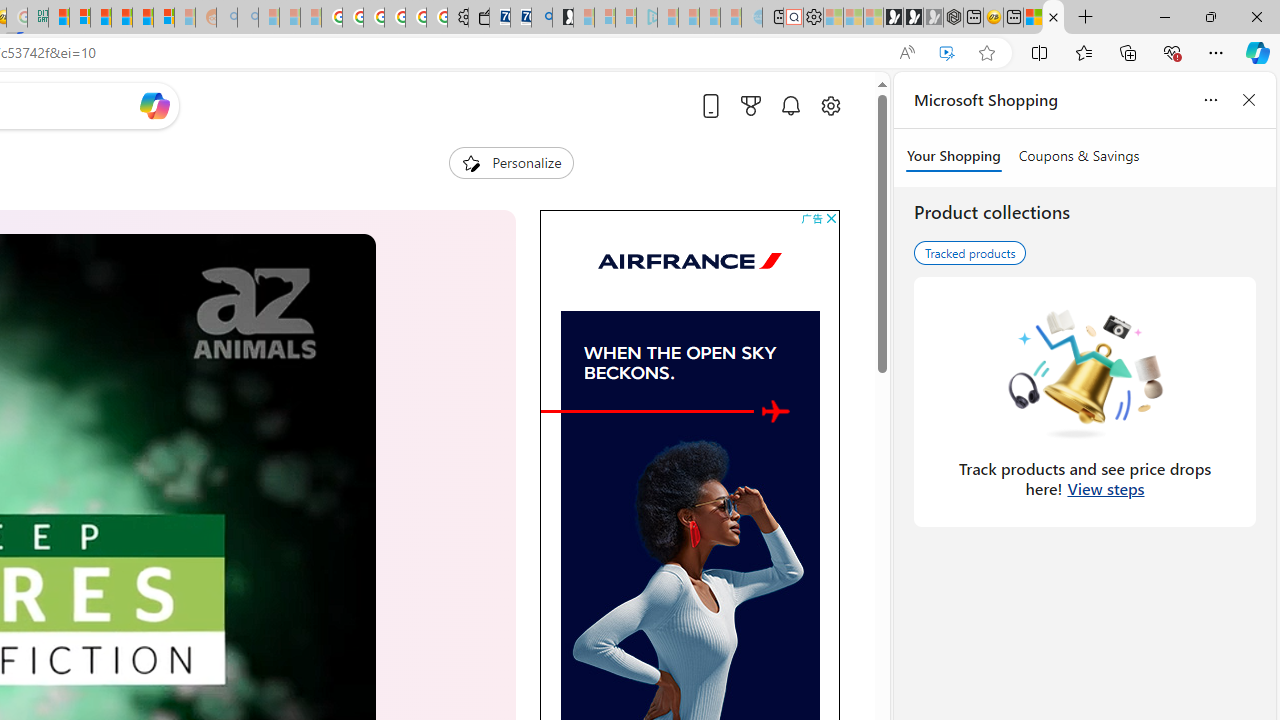  Describe the element at coordinates (512, 162) in the screenshot. I see `Personalize` at that location.